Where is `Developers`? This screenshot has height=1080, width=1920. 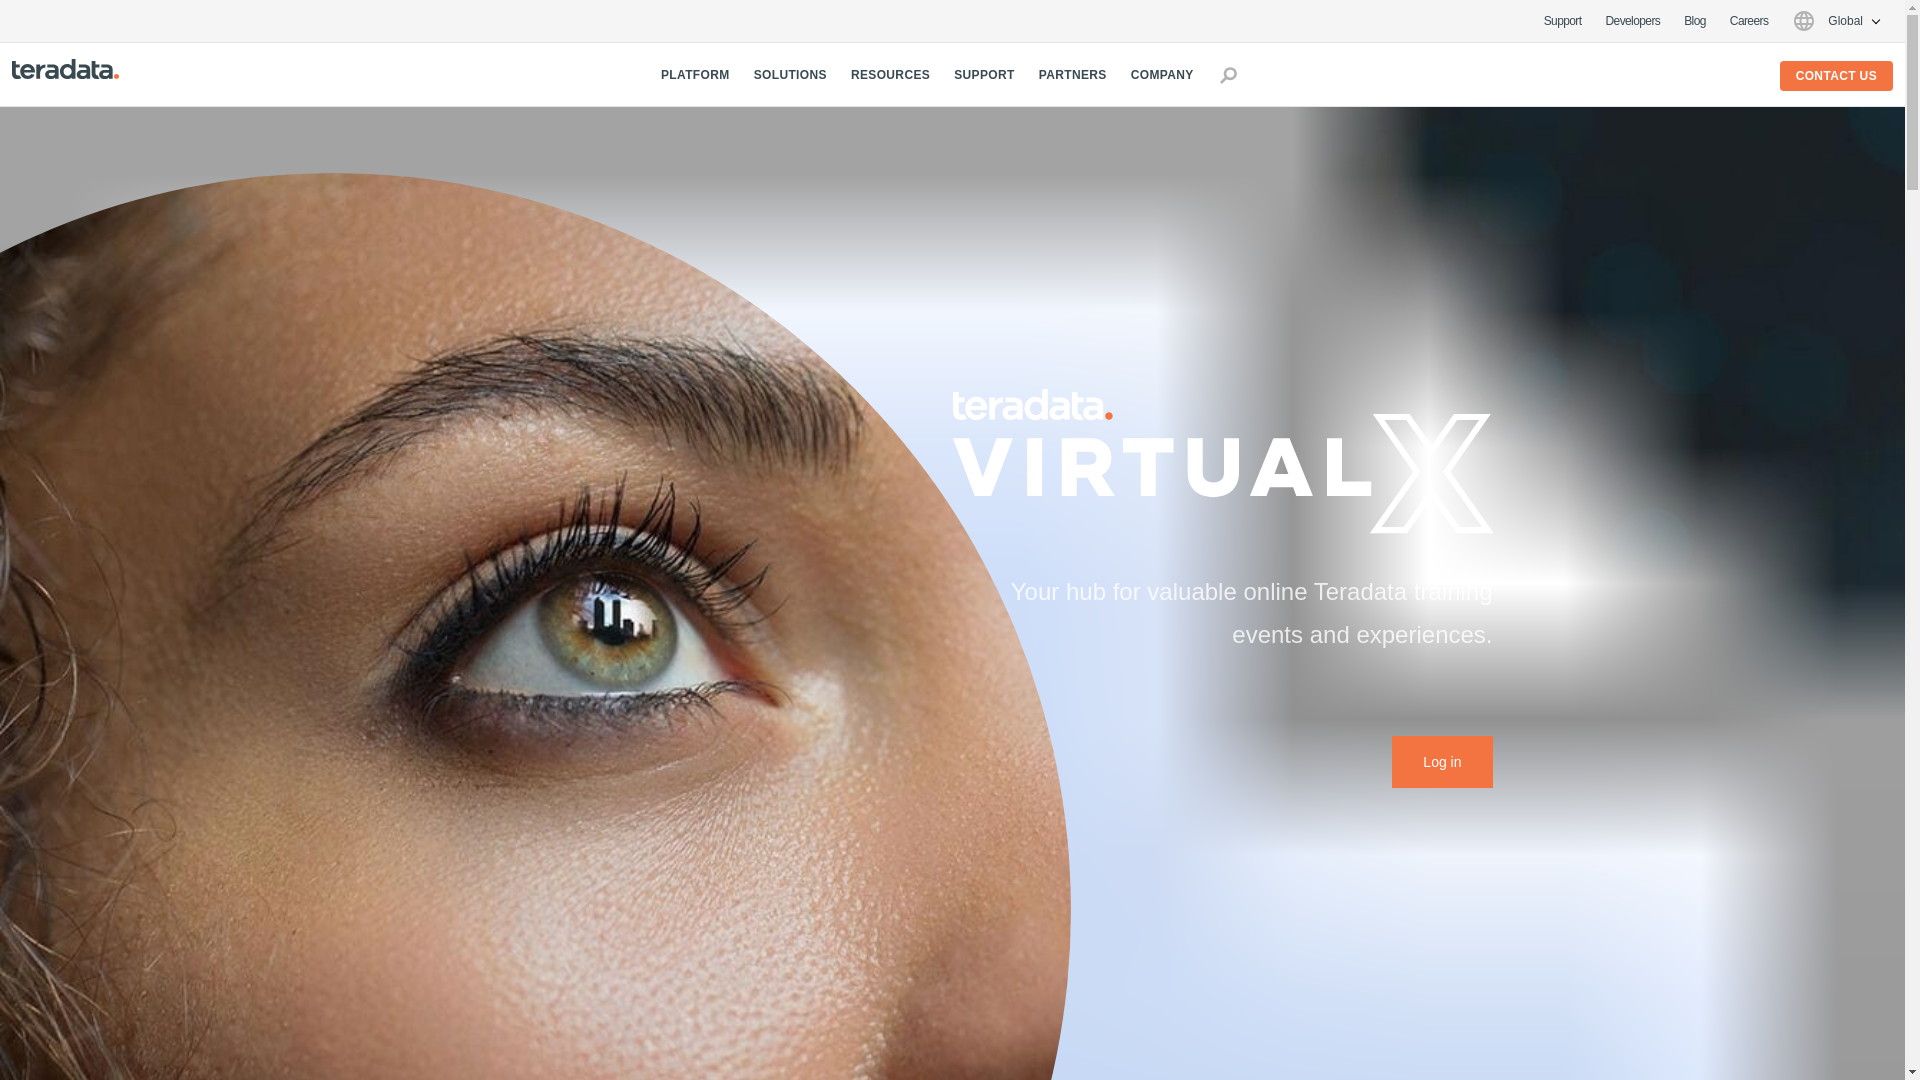
Developers is located at coordinates (1632, 21).